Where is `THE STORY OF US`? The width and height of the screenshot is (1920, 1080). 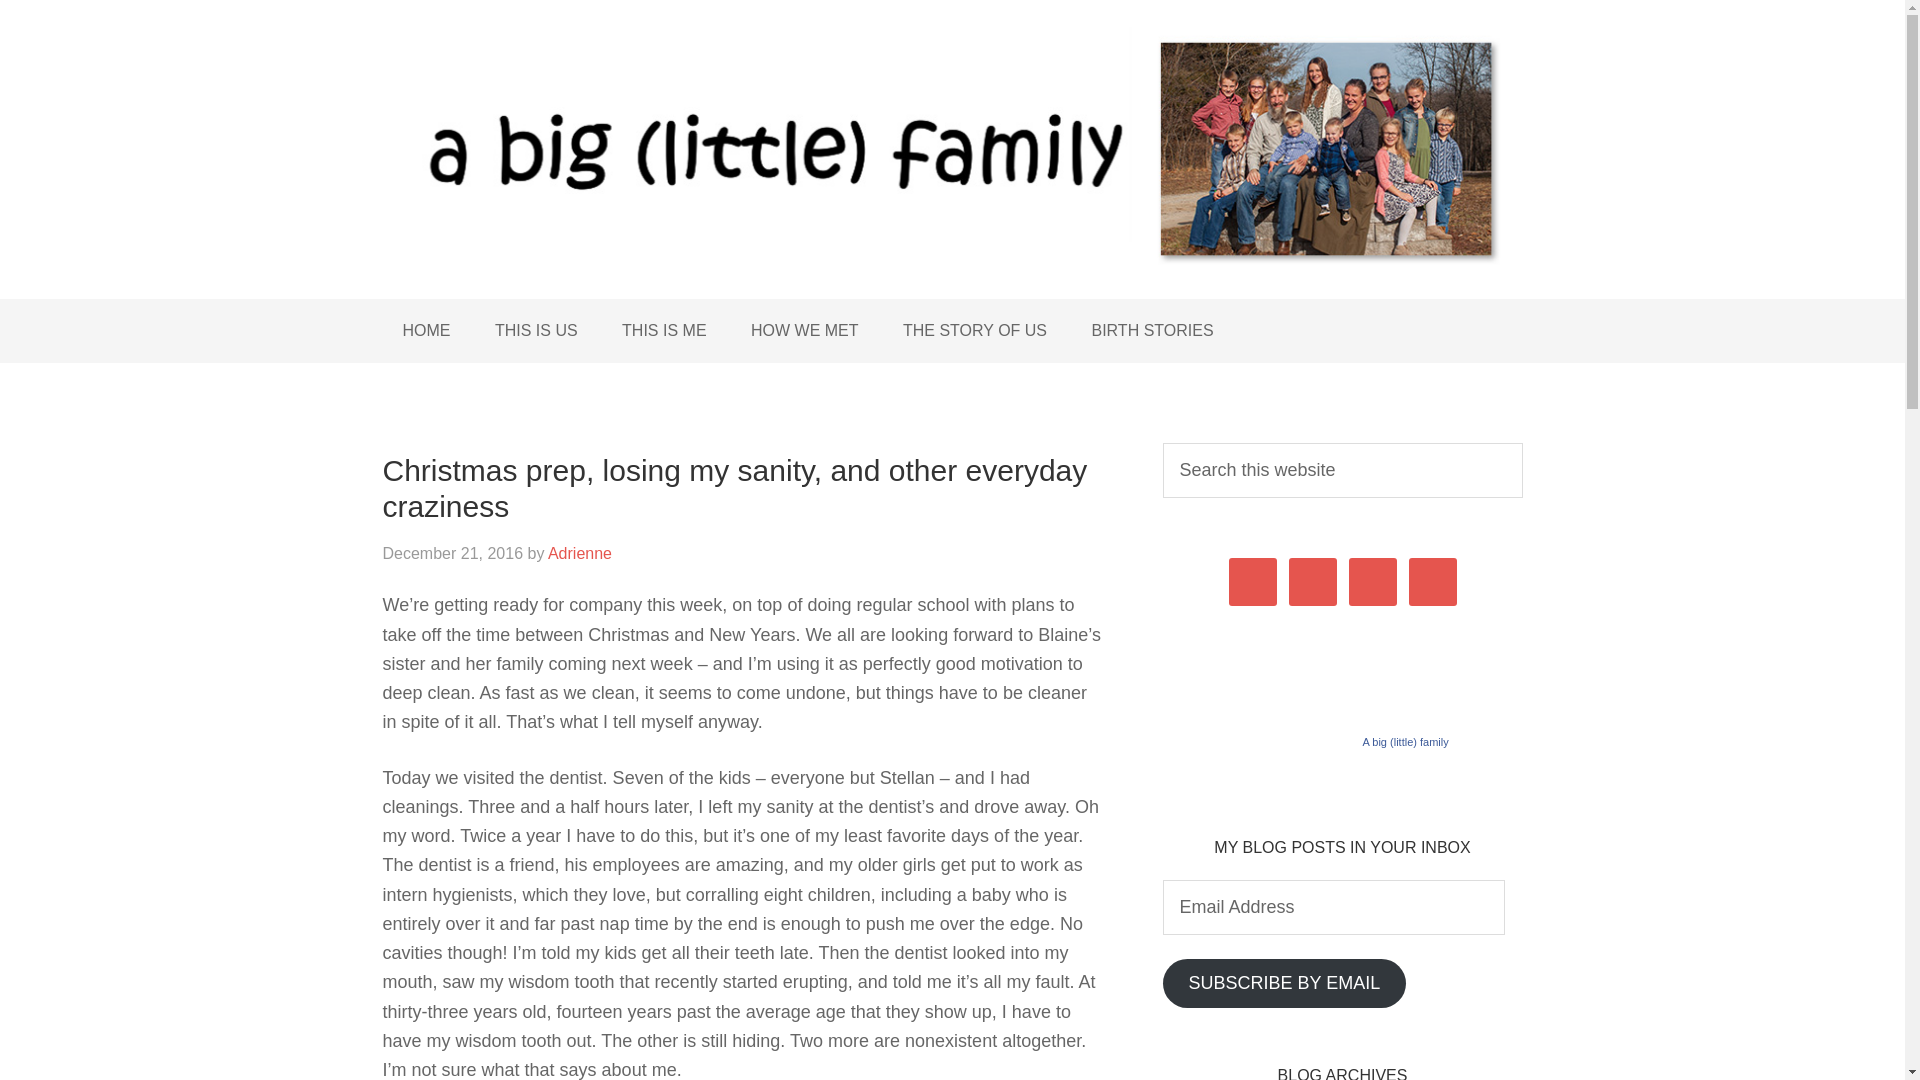 THE STORY OF US is located at coordinates (975, 330).